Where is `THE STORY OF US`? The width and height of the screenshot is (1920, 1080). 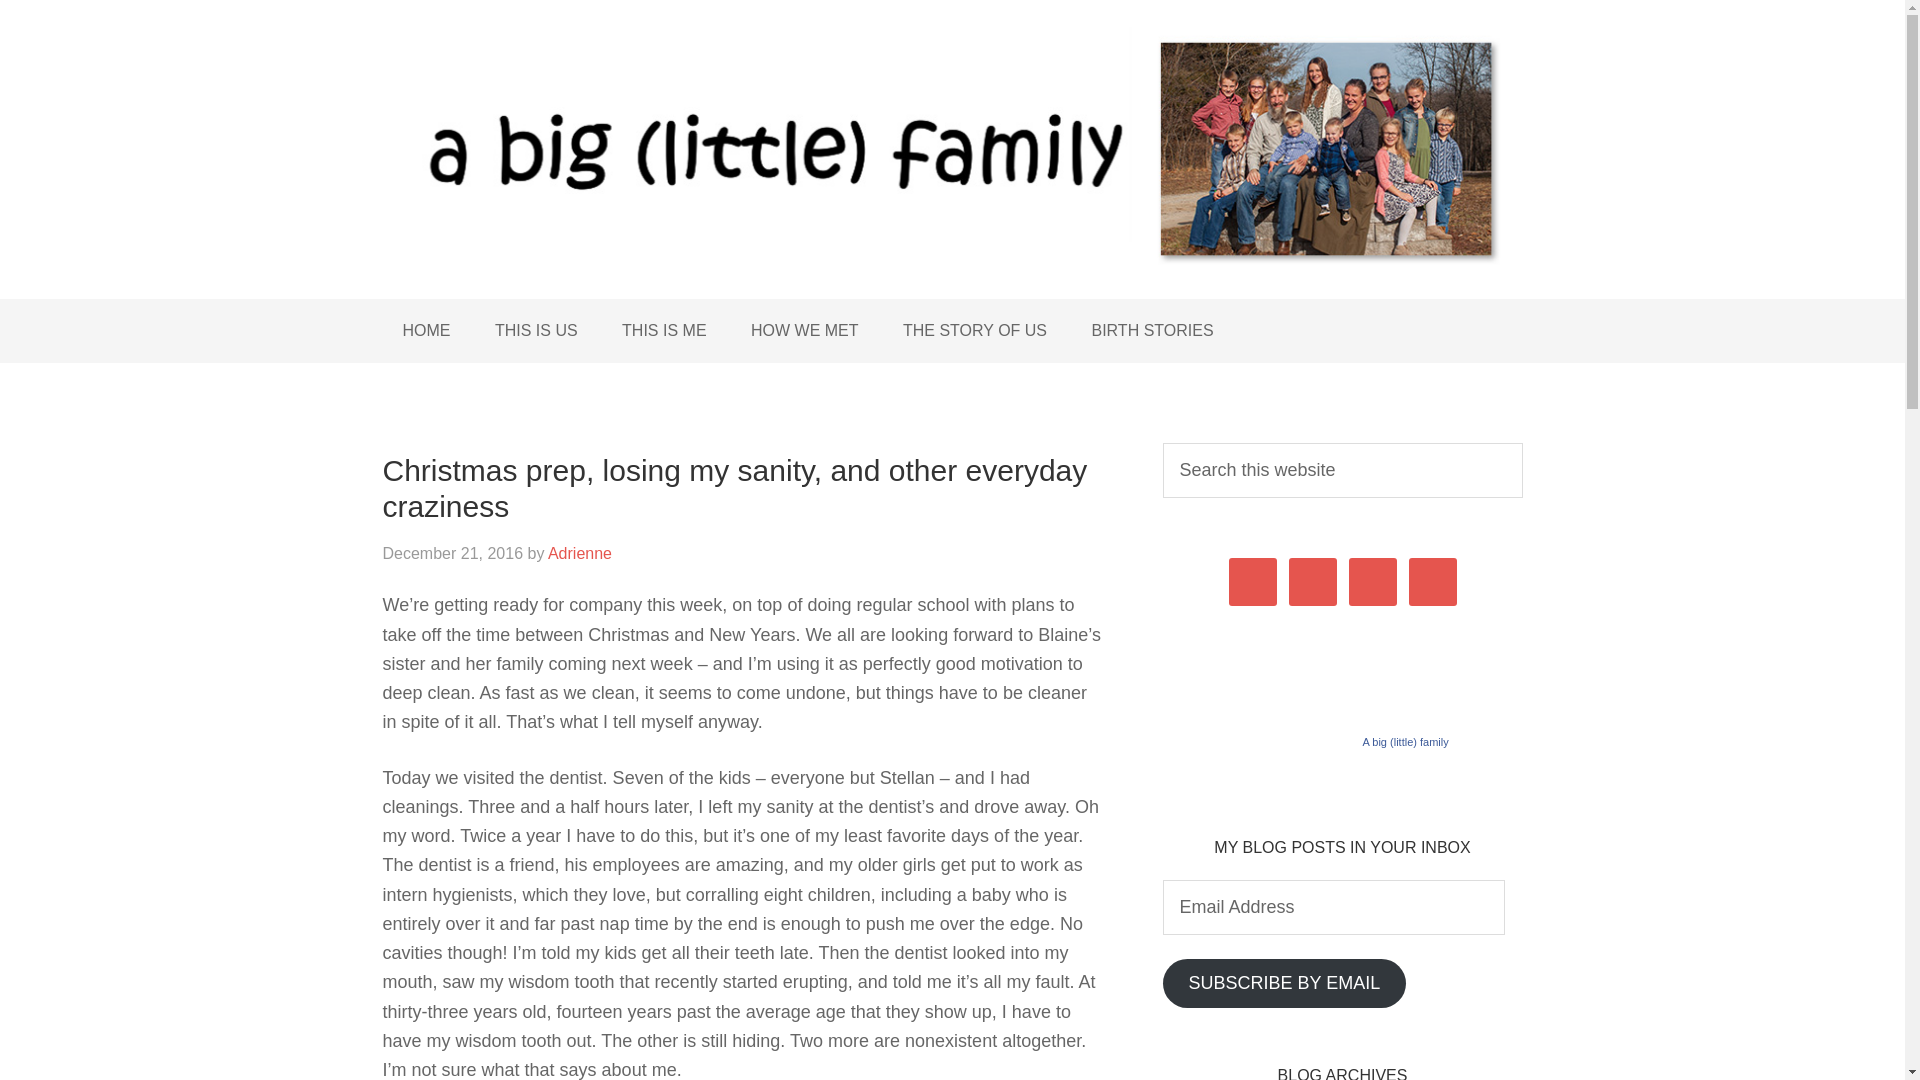 THE STORY OF US is located at coordinates (975, 330).